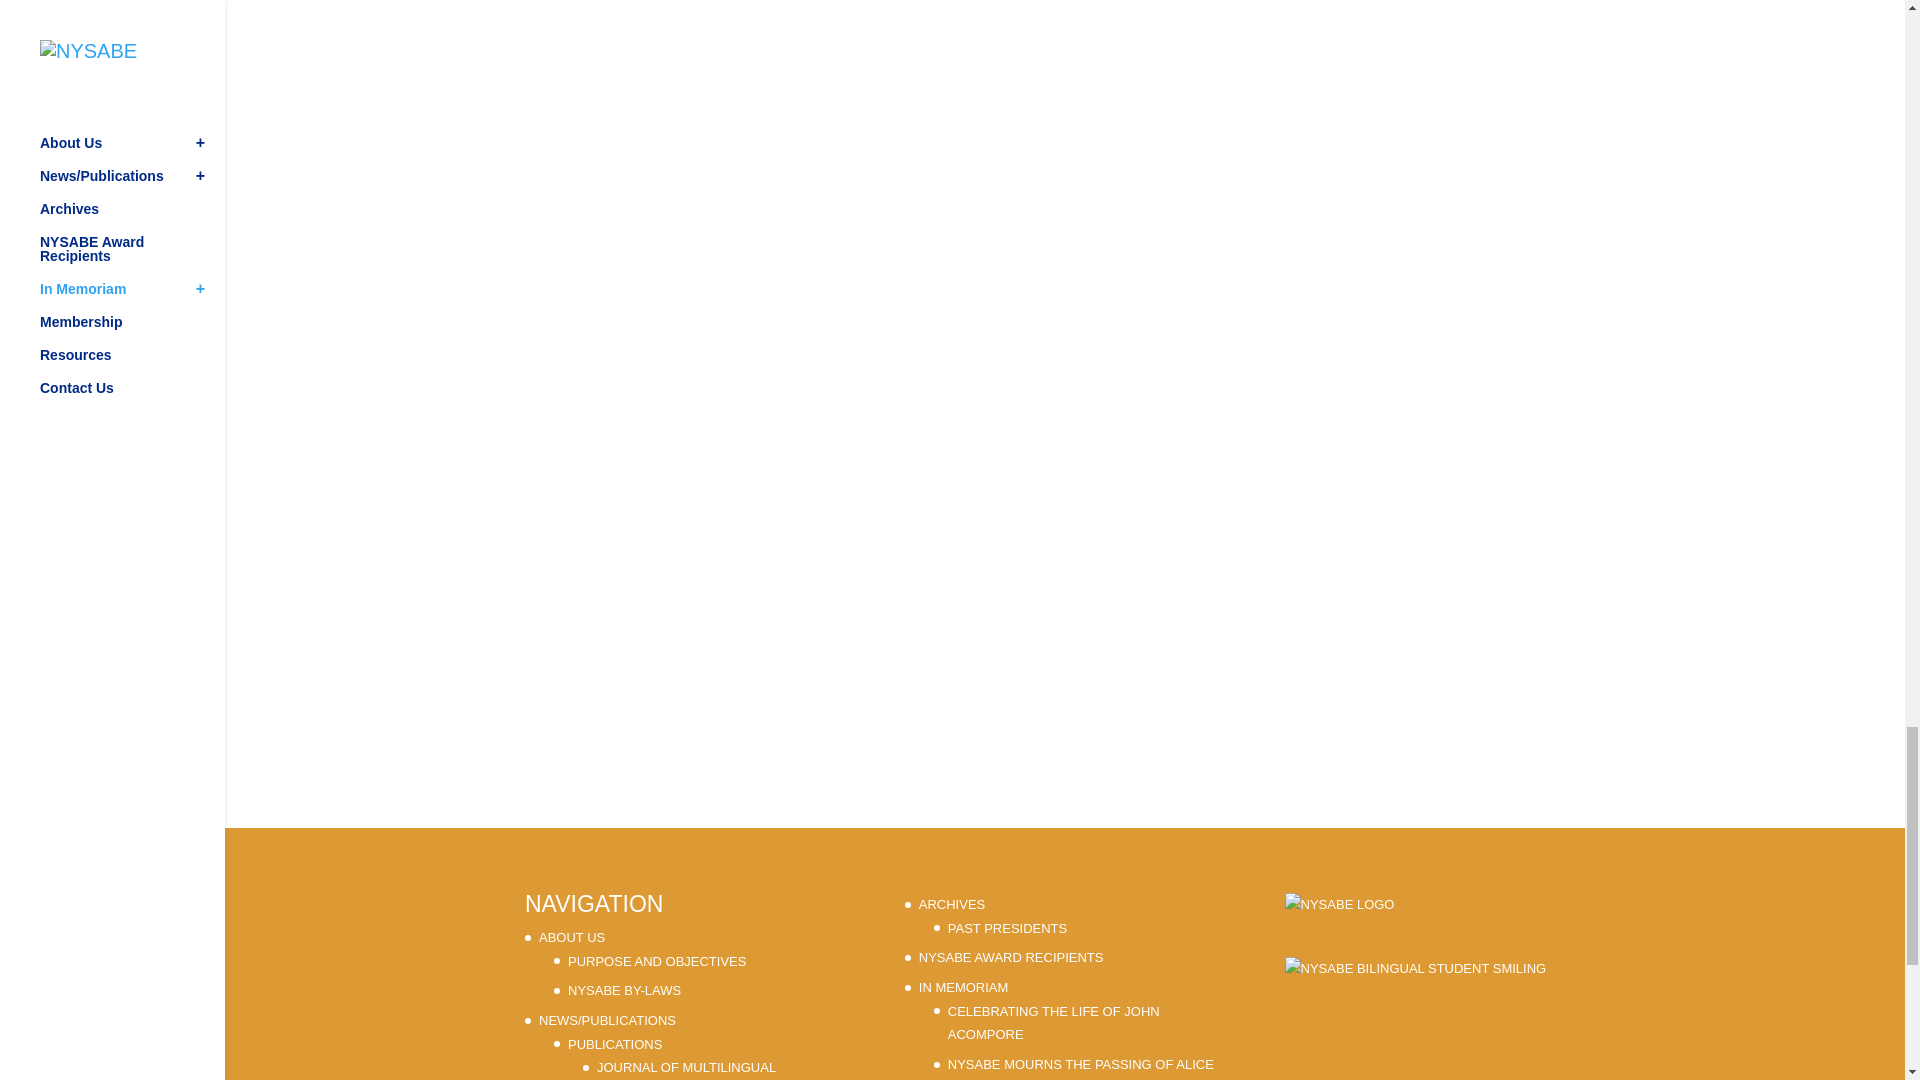 The image size is (1920, 1080). I want to click on NYSABE BY-LAWS, so click(624, 990).